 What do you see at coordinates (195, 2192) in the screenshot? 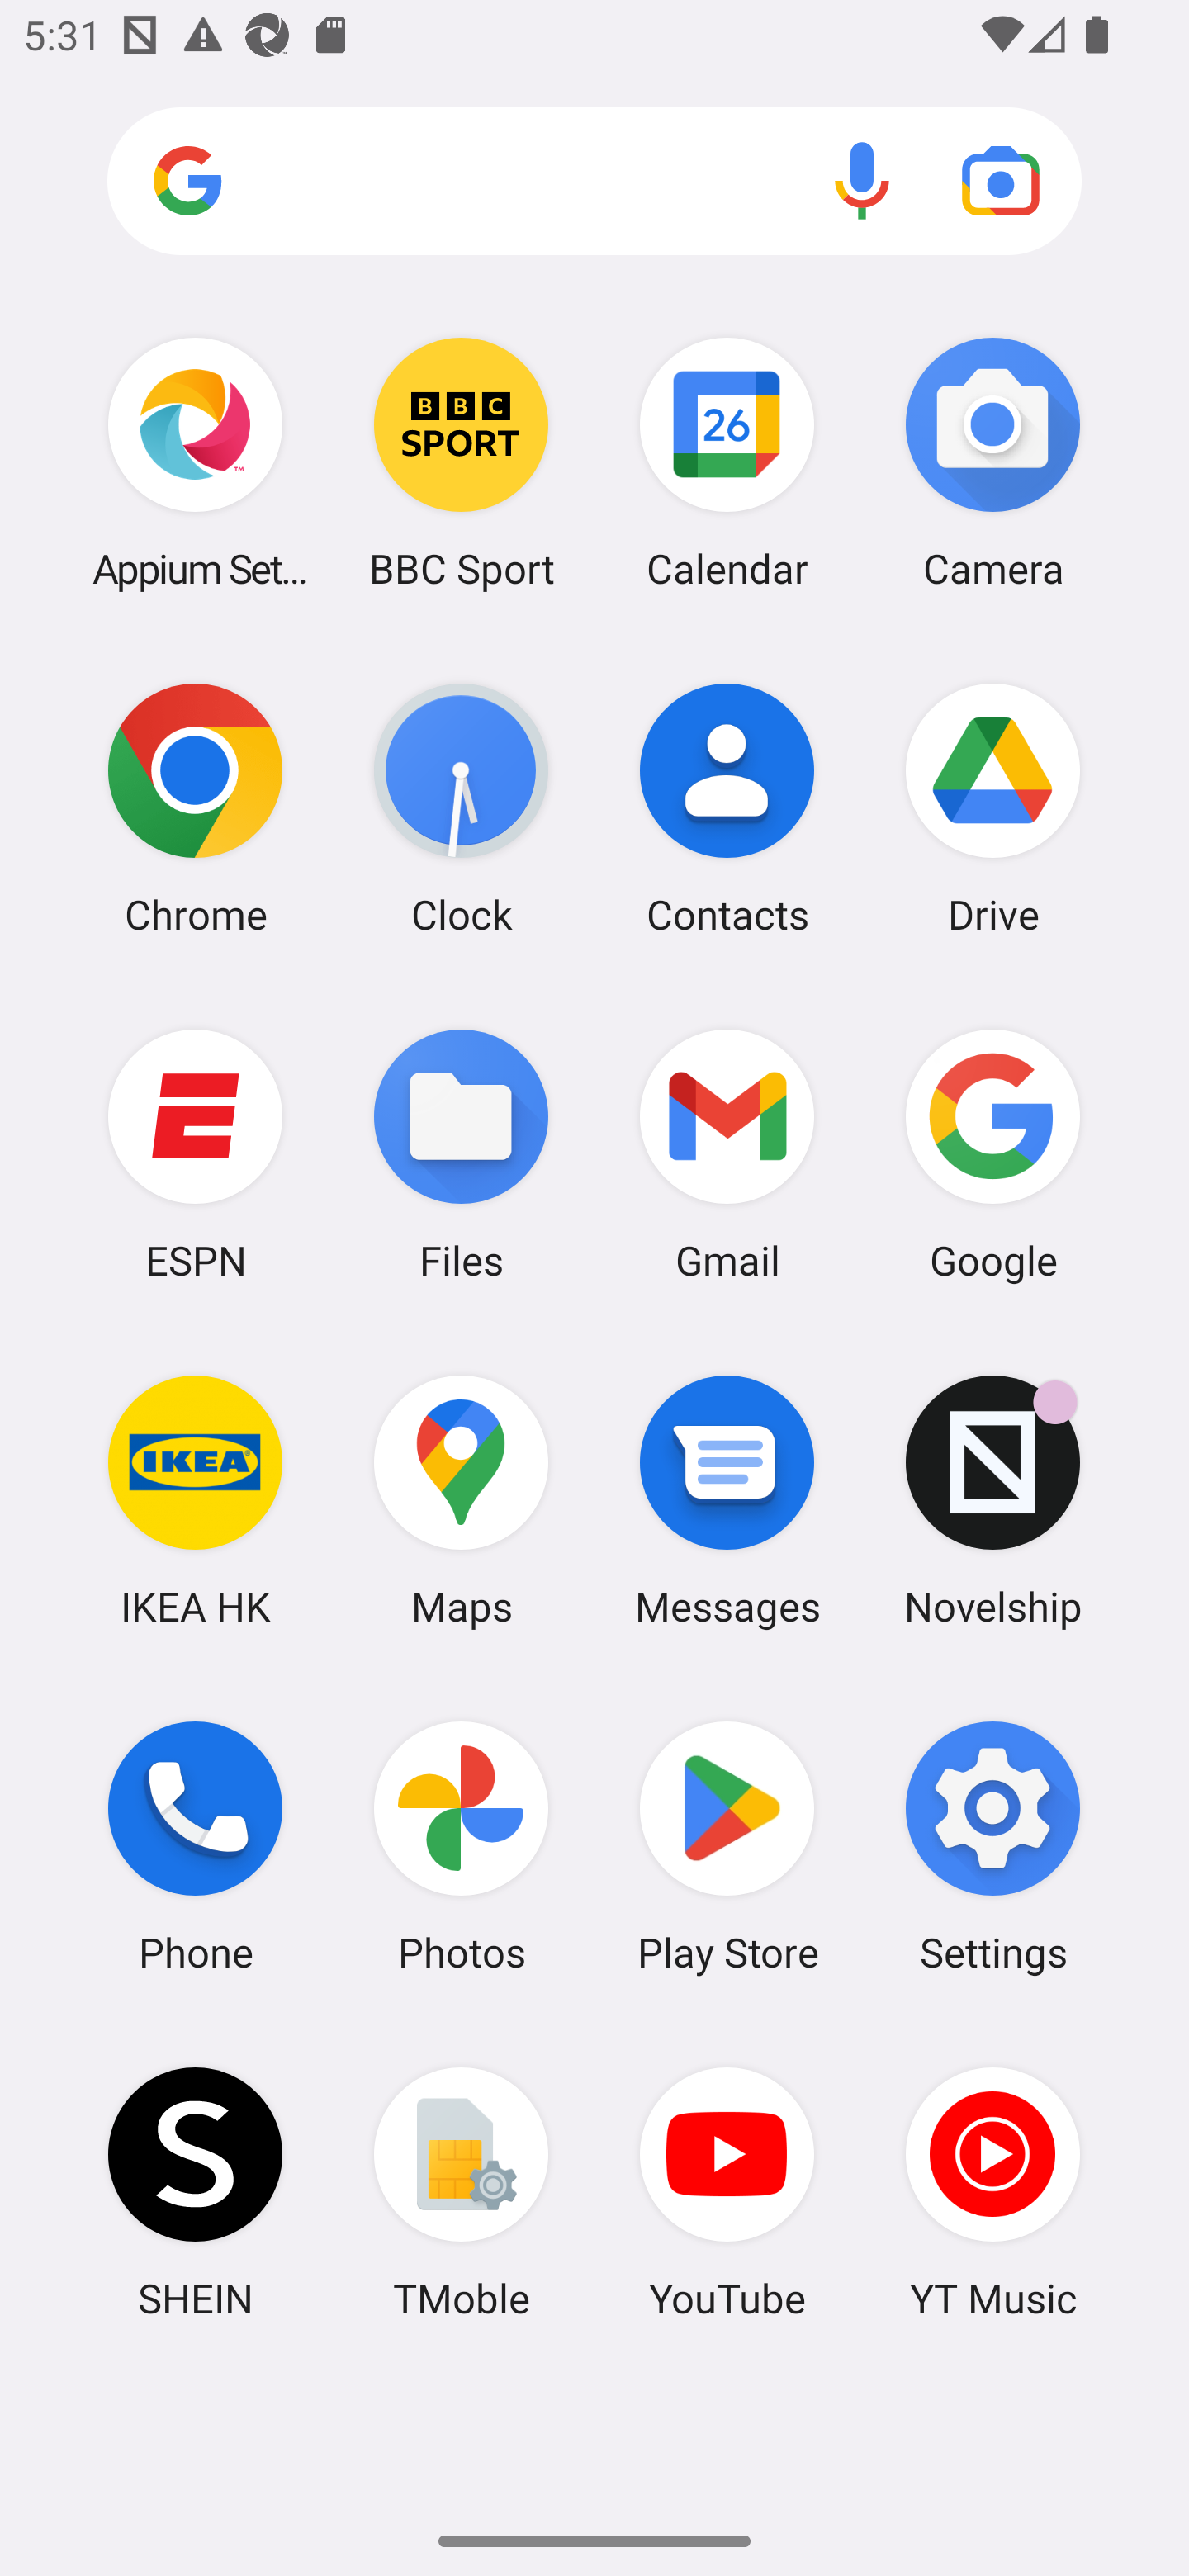
I see `SHEIN` at bounding box center [195, 2192].